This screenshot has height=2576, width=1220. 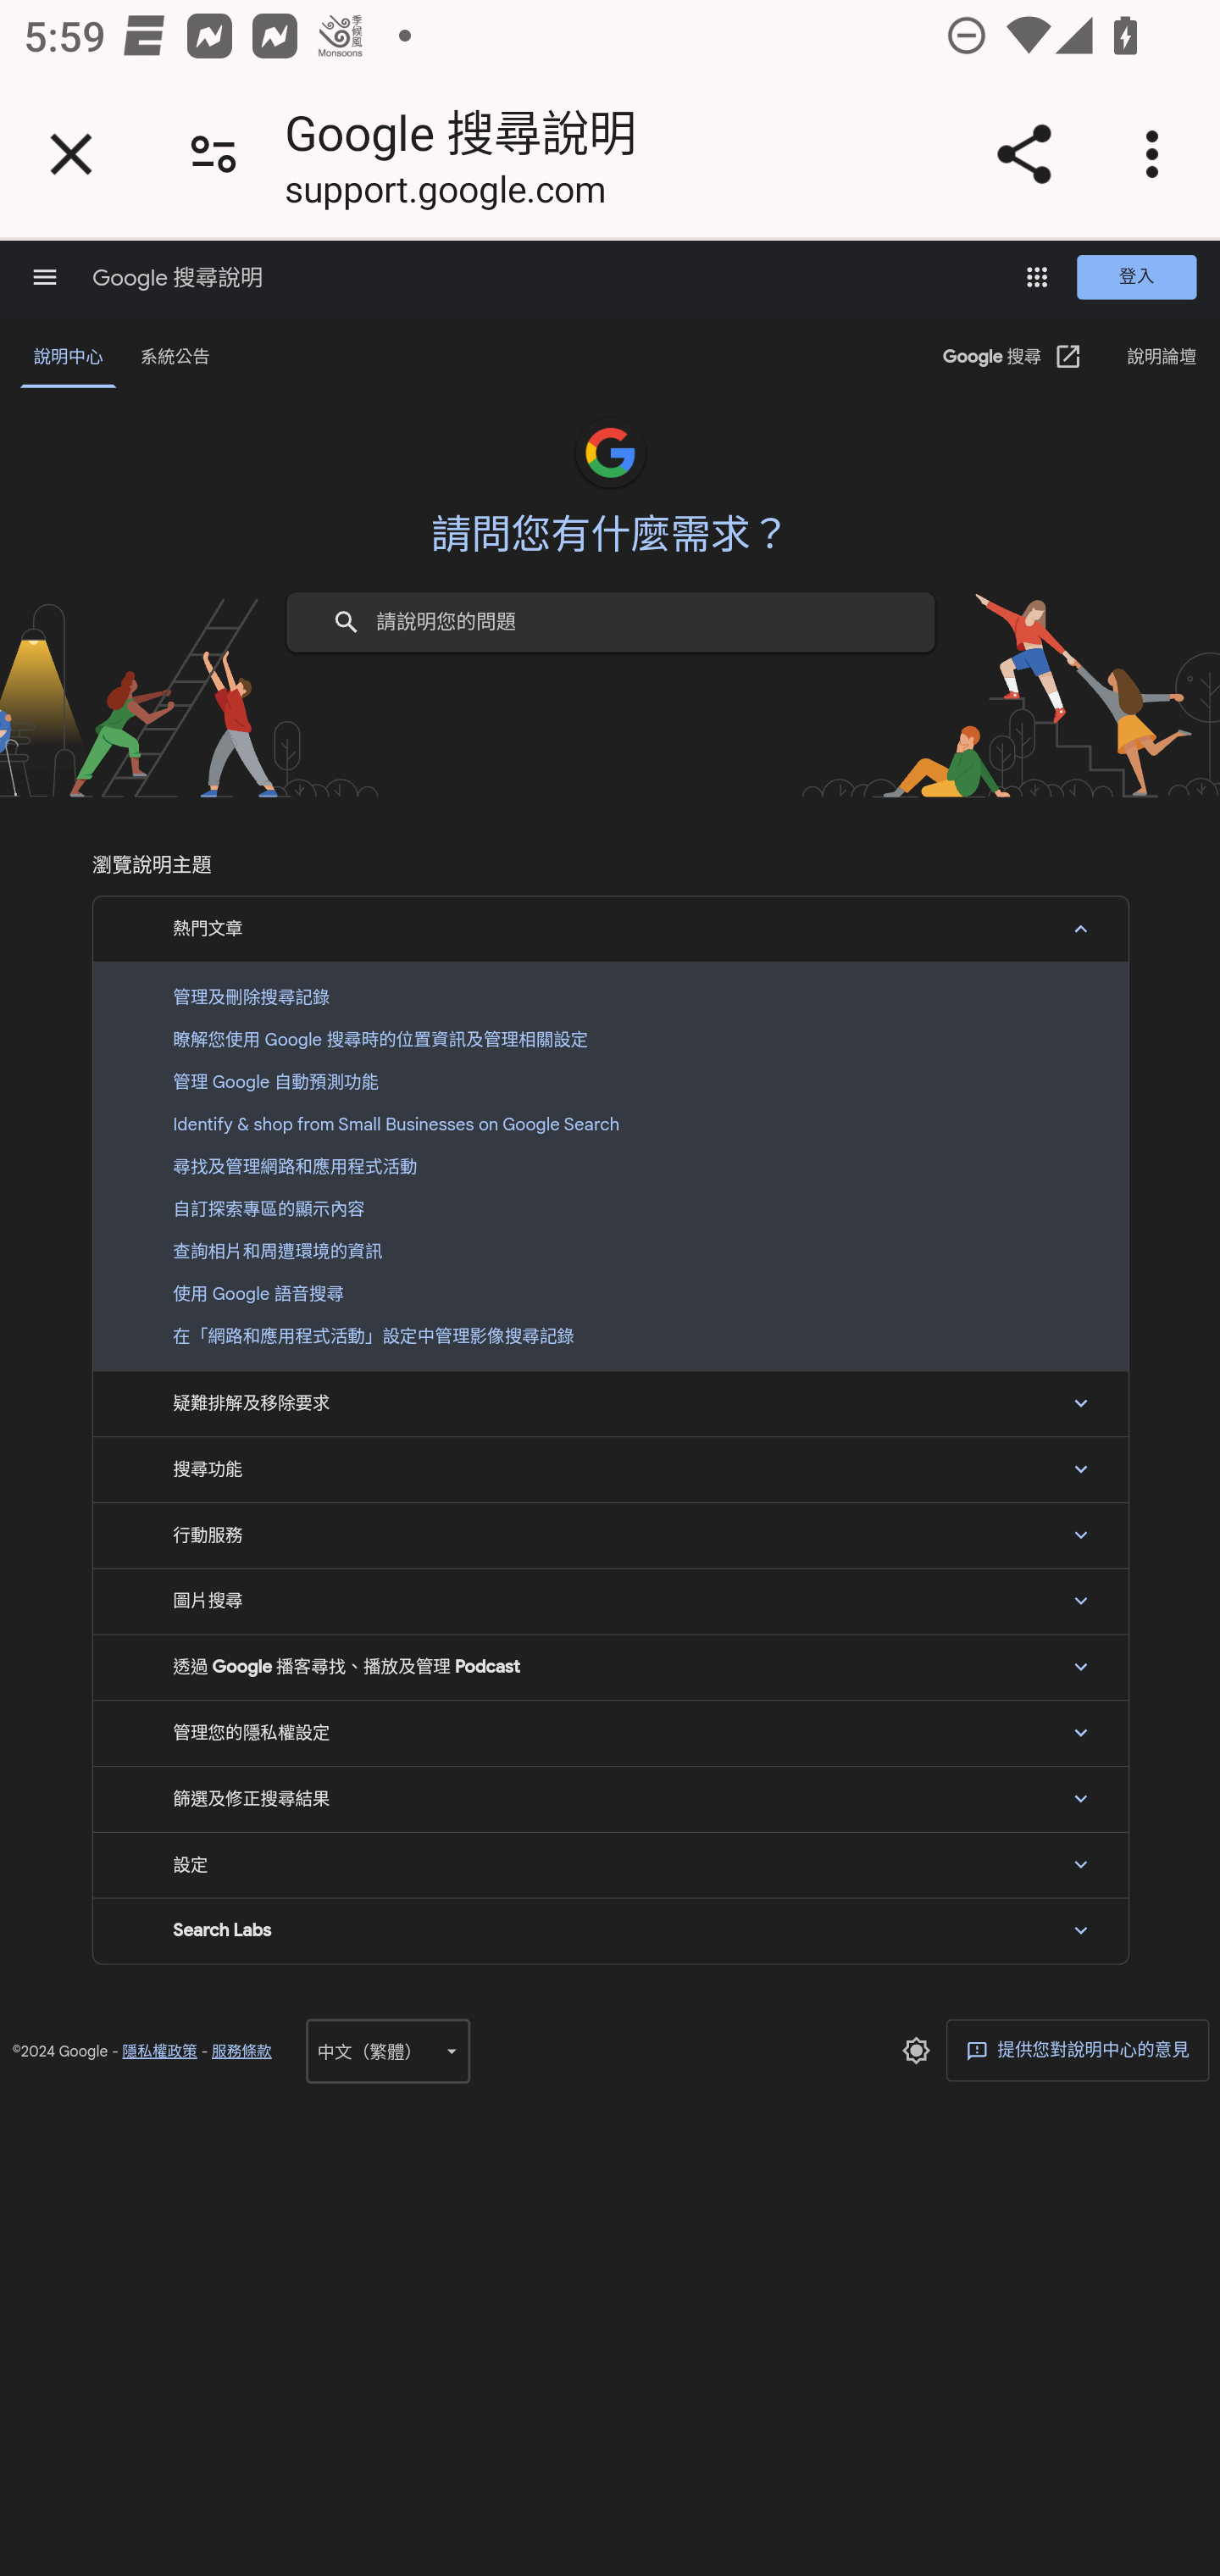 I want to click on 登入, so click(x=1137, y=278).